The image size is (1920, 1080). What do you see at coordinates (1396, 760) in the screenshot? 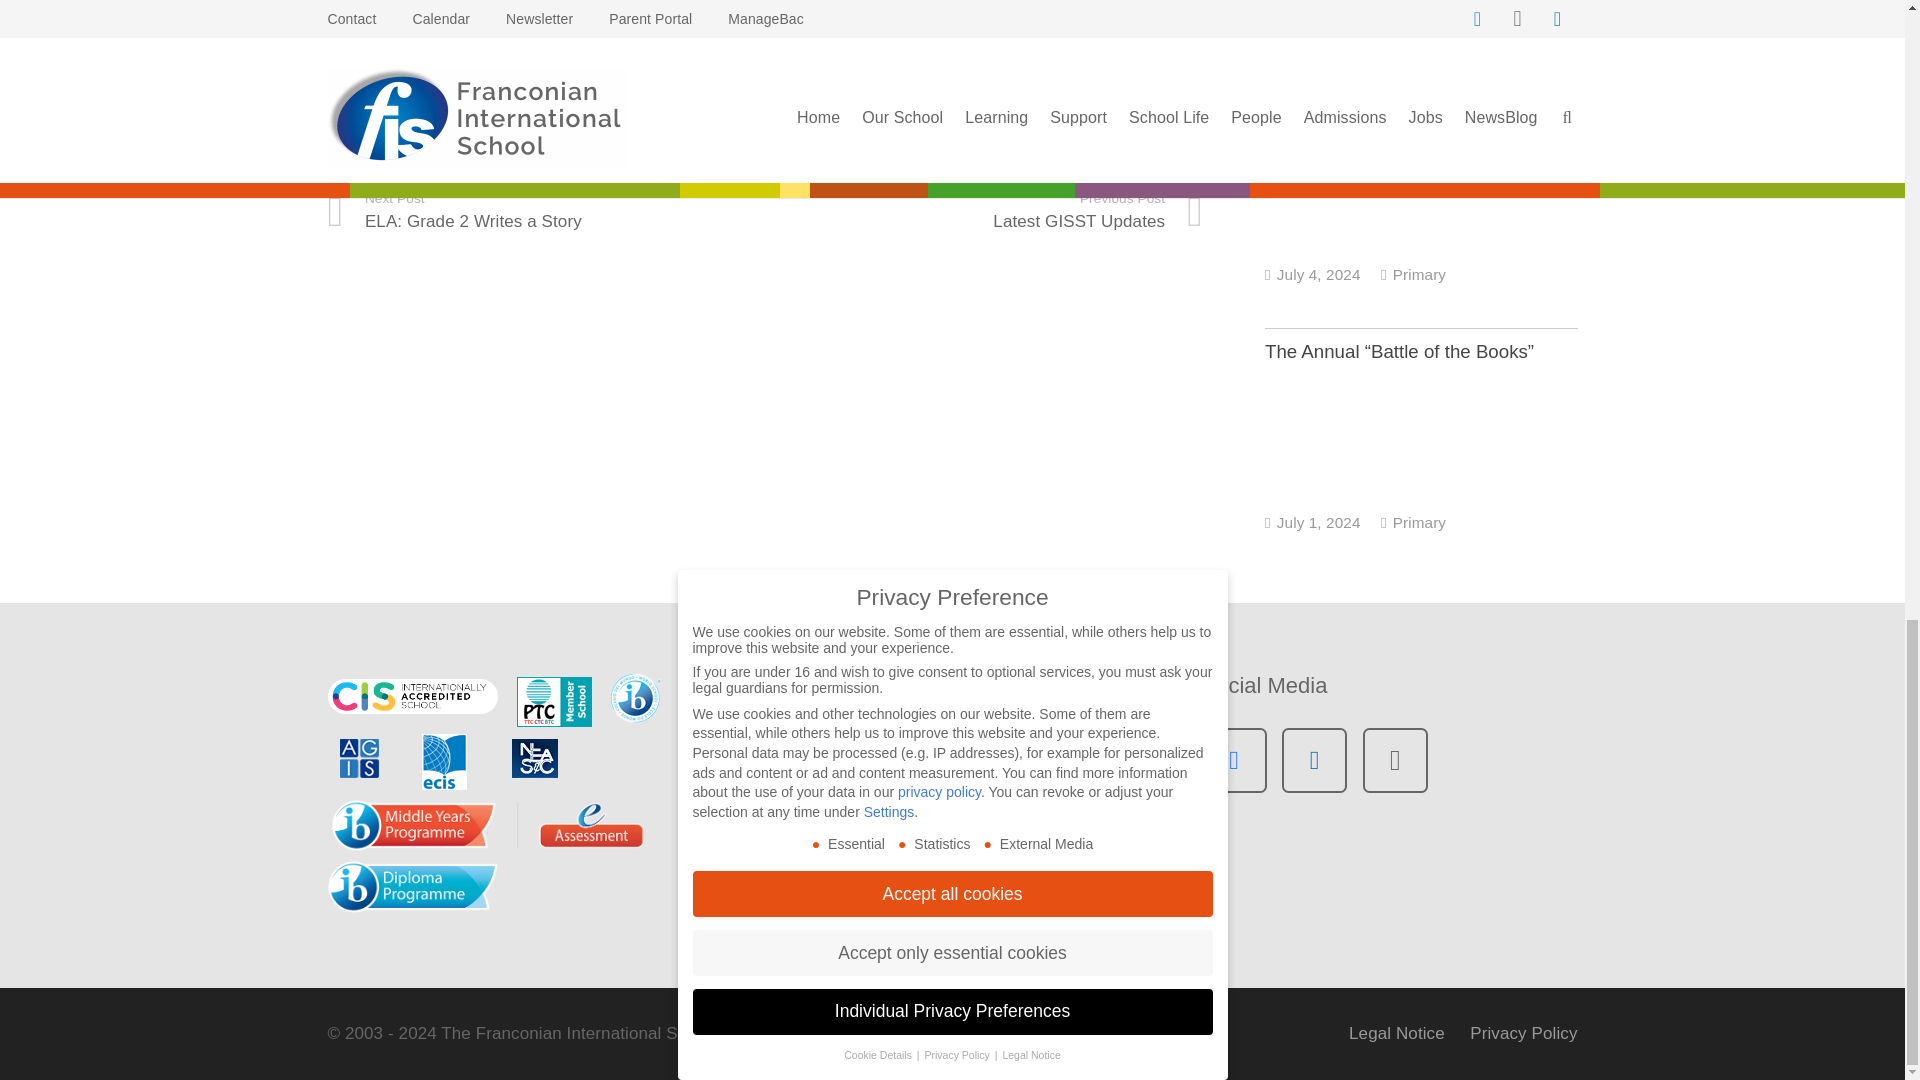
I see `Instagram` at bounding box center [1396, 760].